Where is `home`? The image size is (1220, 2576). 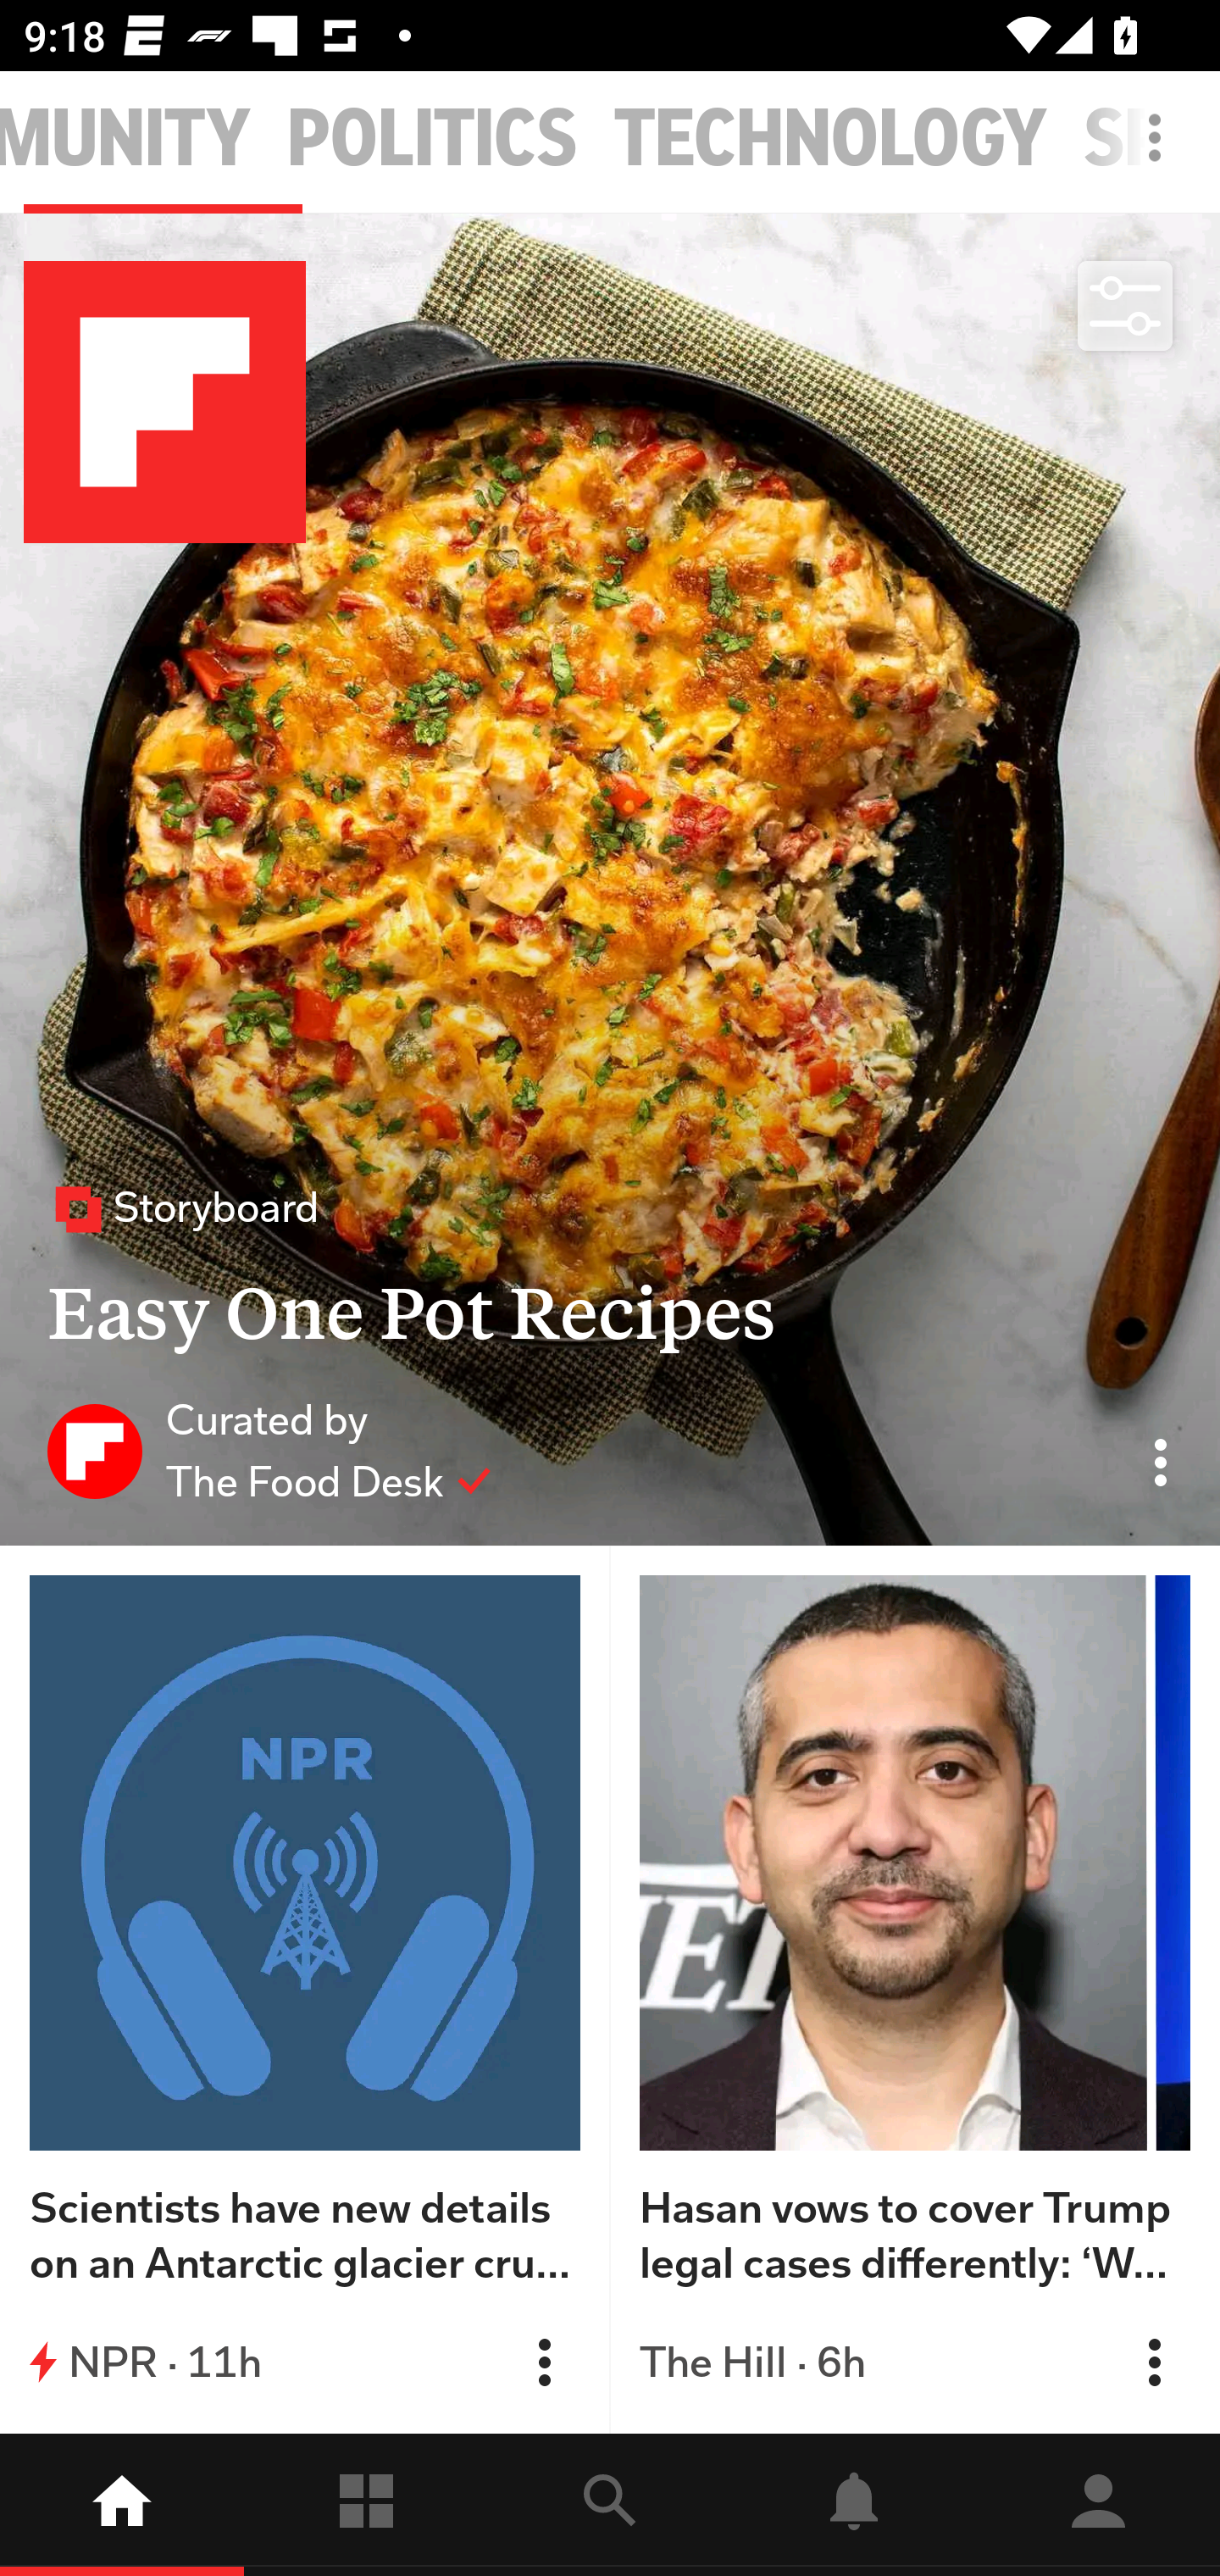
home is located at coordinates (122, 2505).